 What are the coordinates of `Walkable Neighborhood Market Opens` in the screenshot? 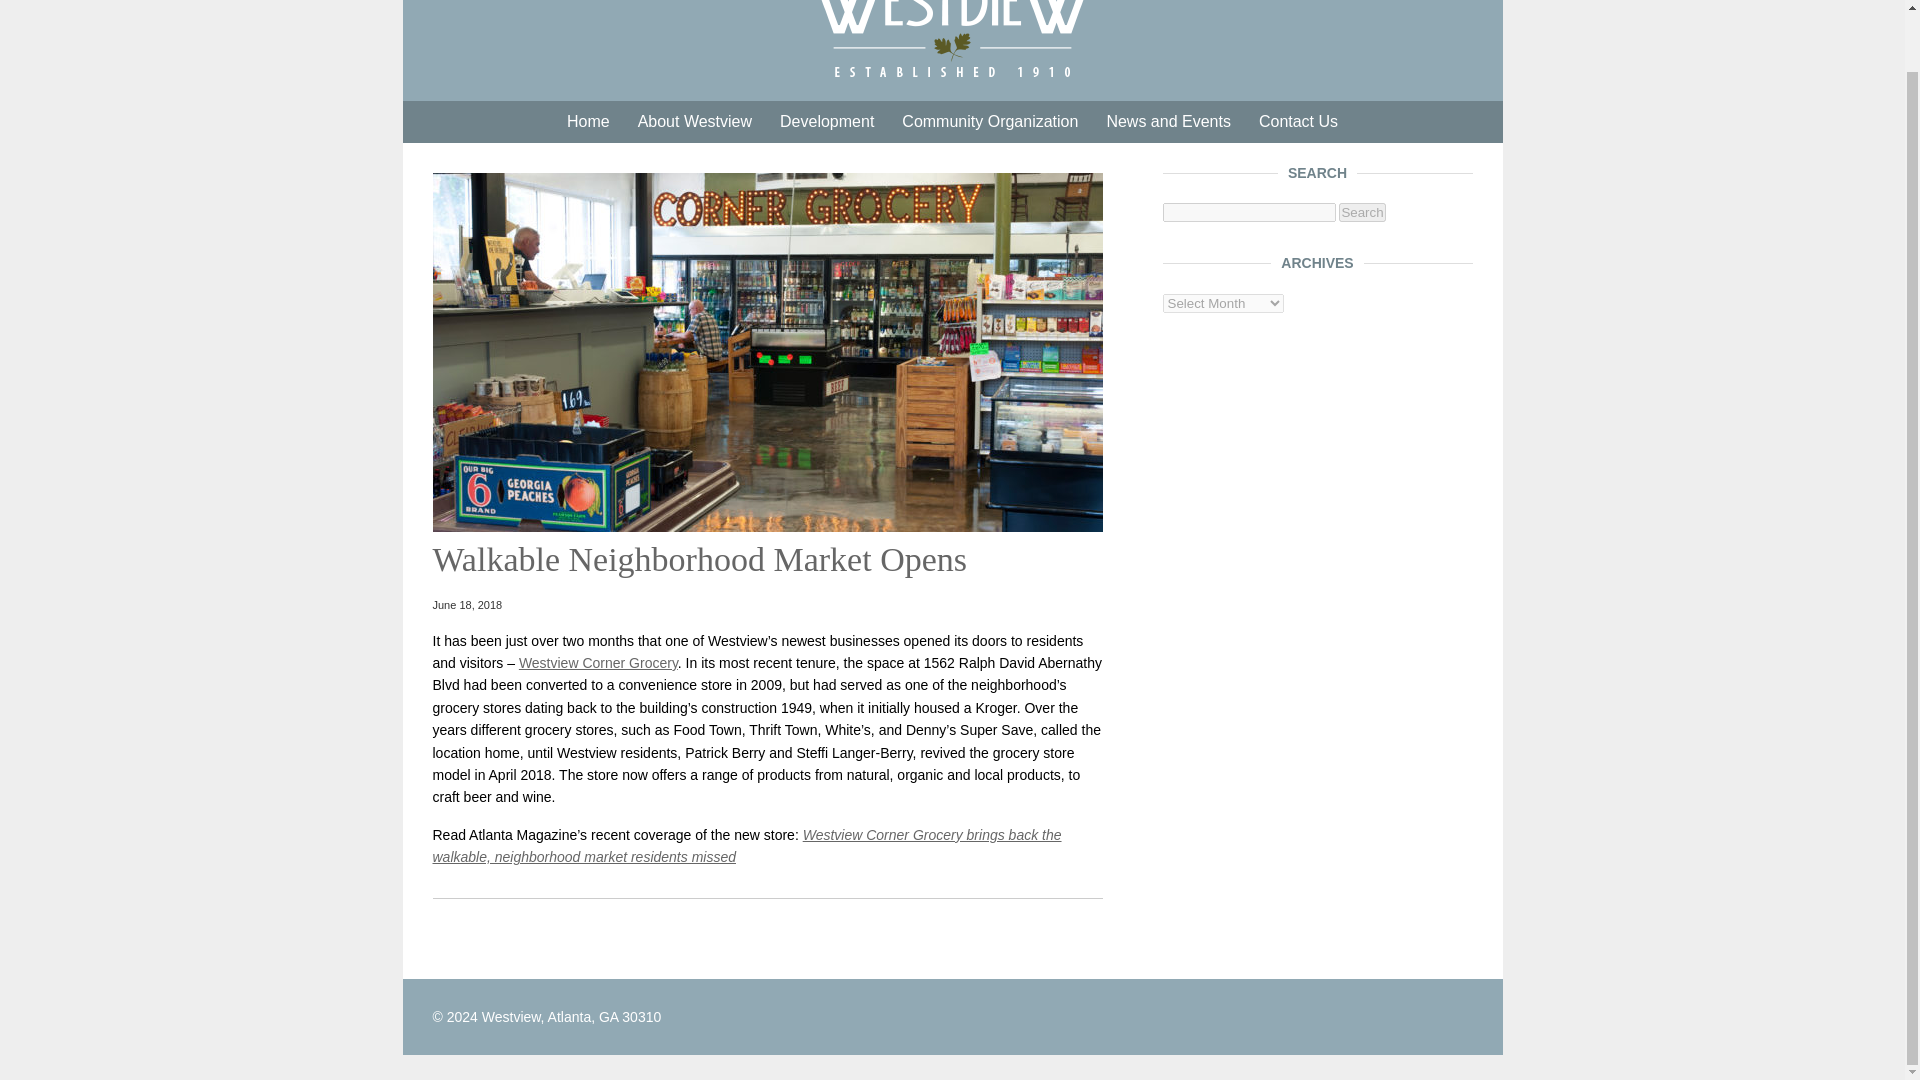 It's located at (700, 559).